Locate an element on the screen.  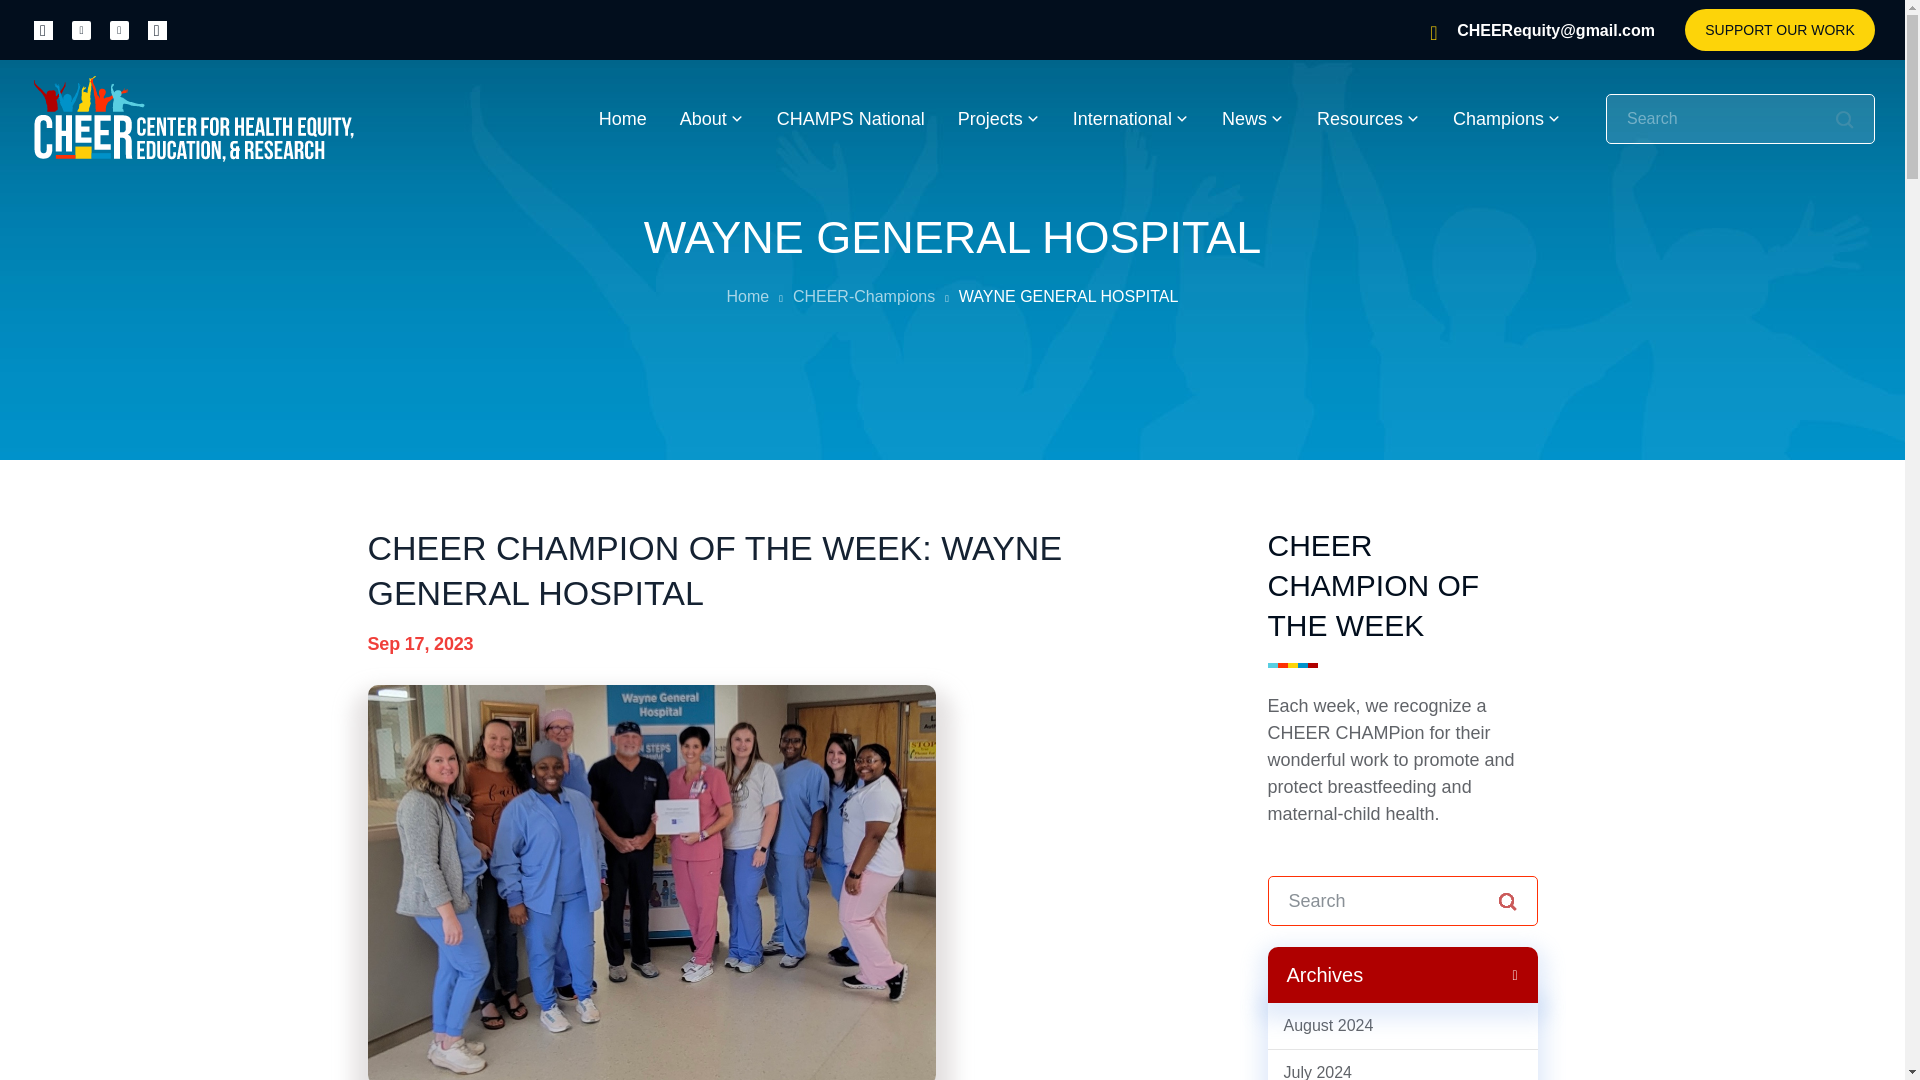
News is located at coordinates (1252, 119).